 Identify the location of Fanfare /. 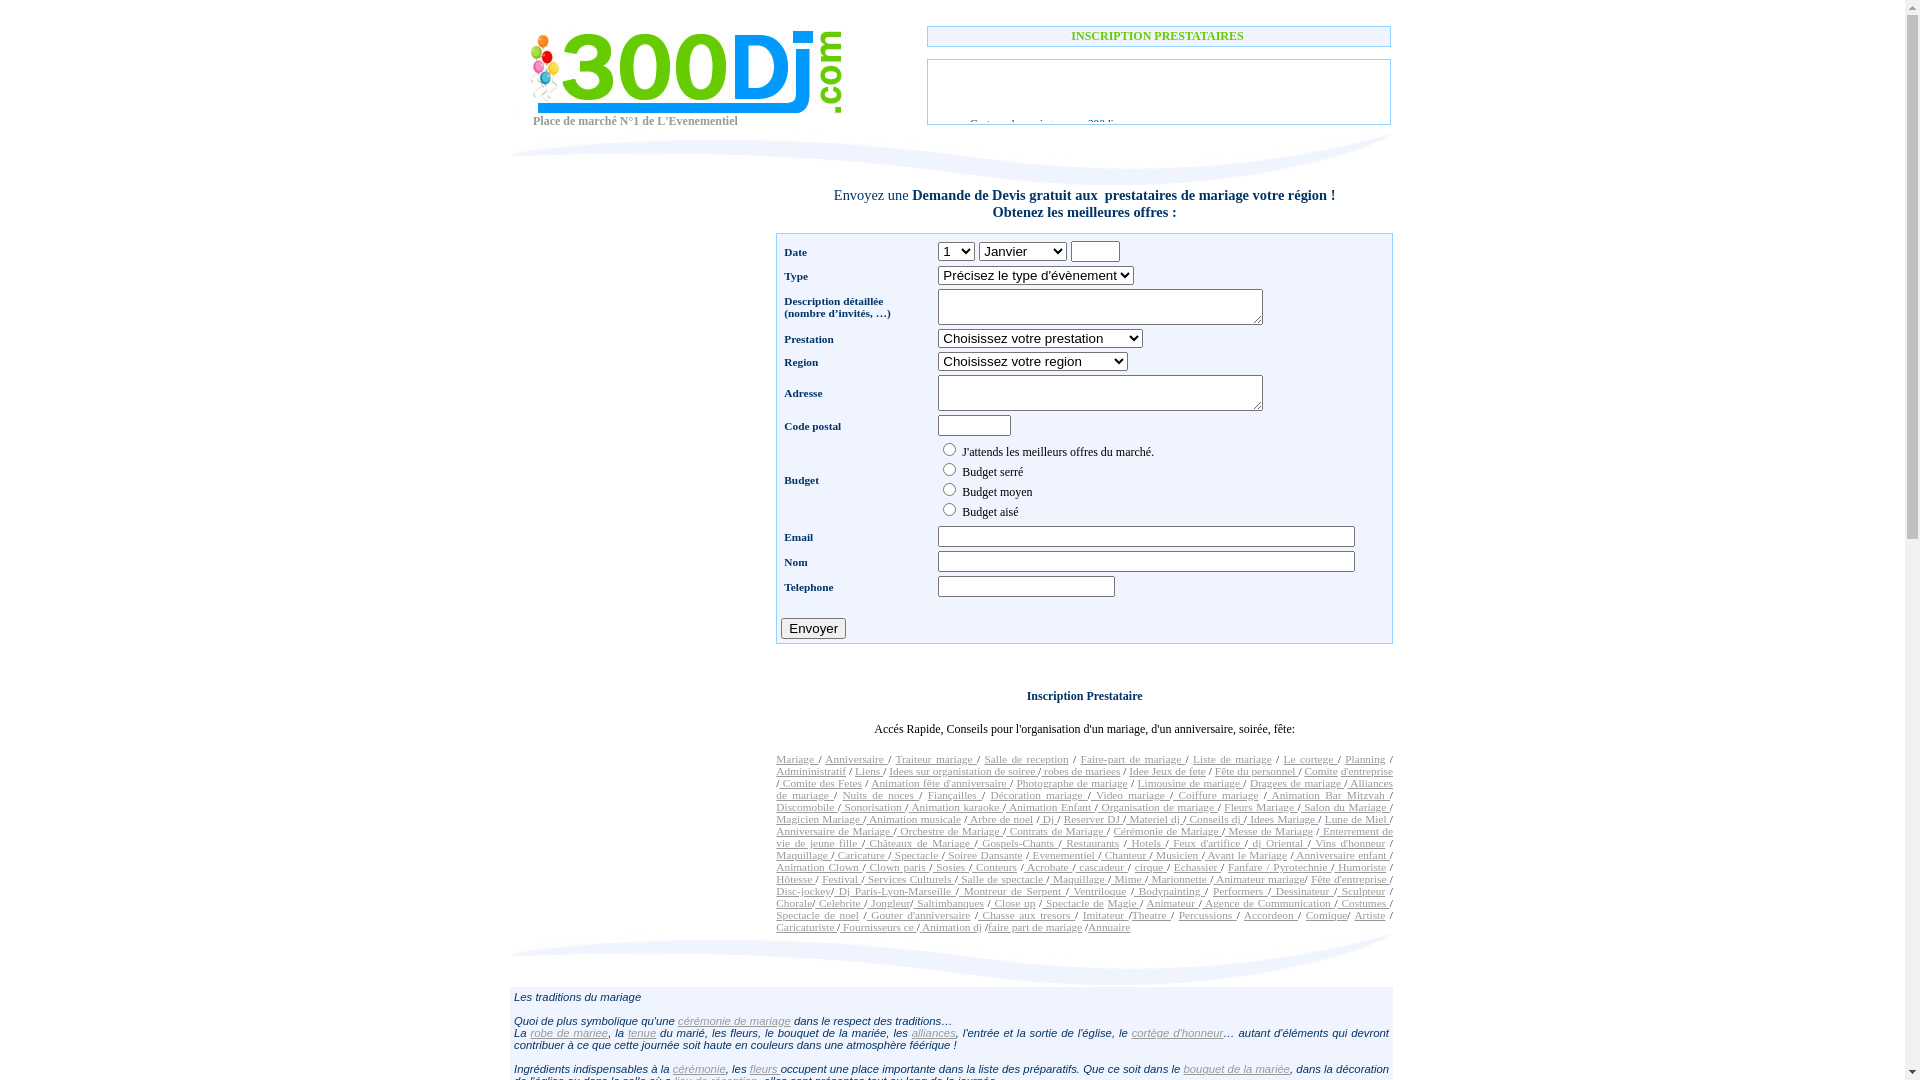
(1249, 867).